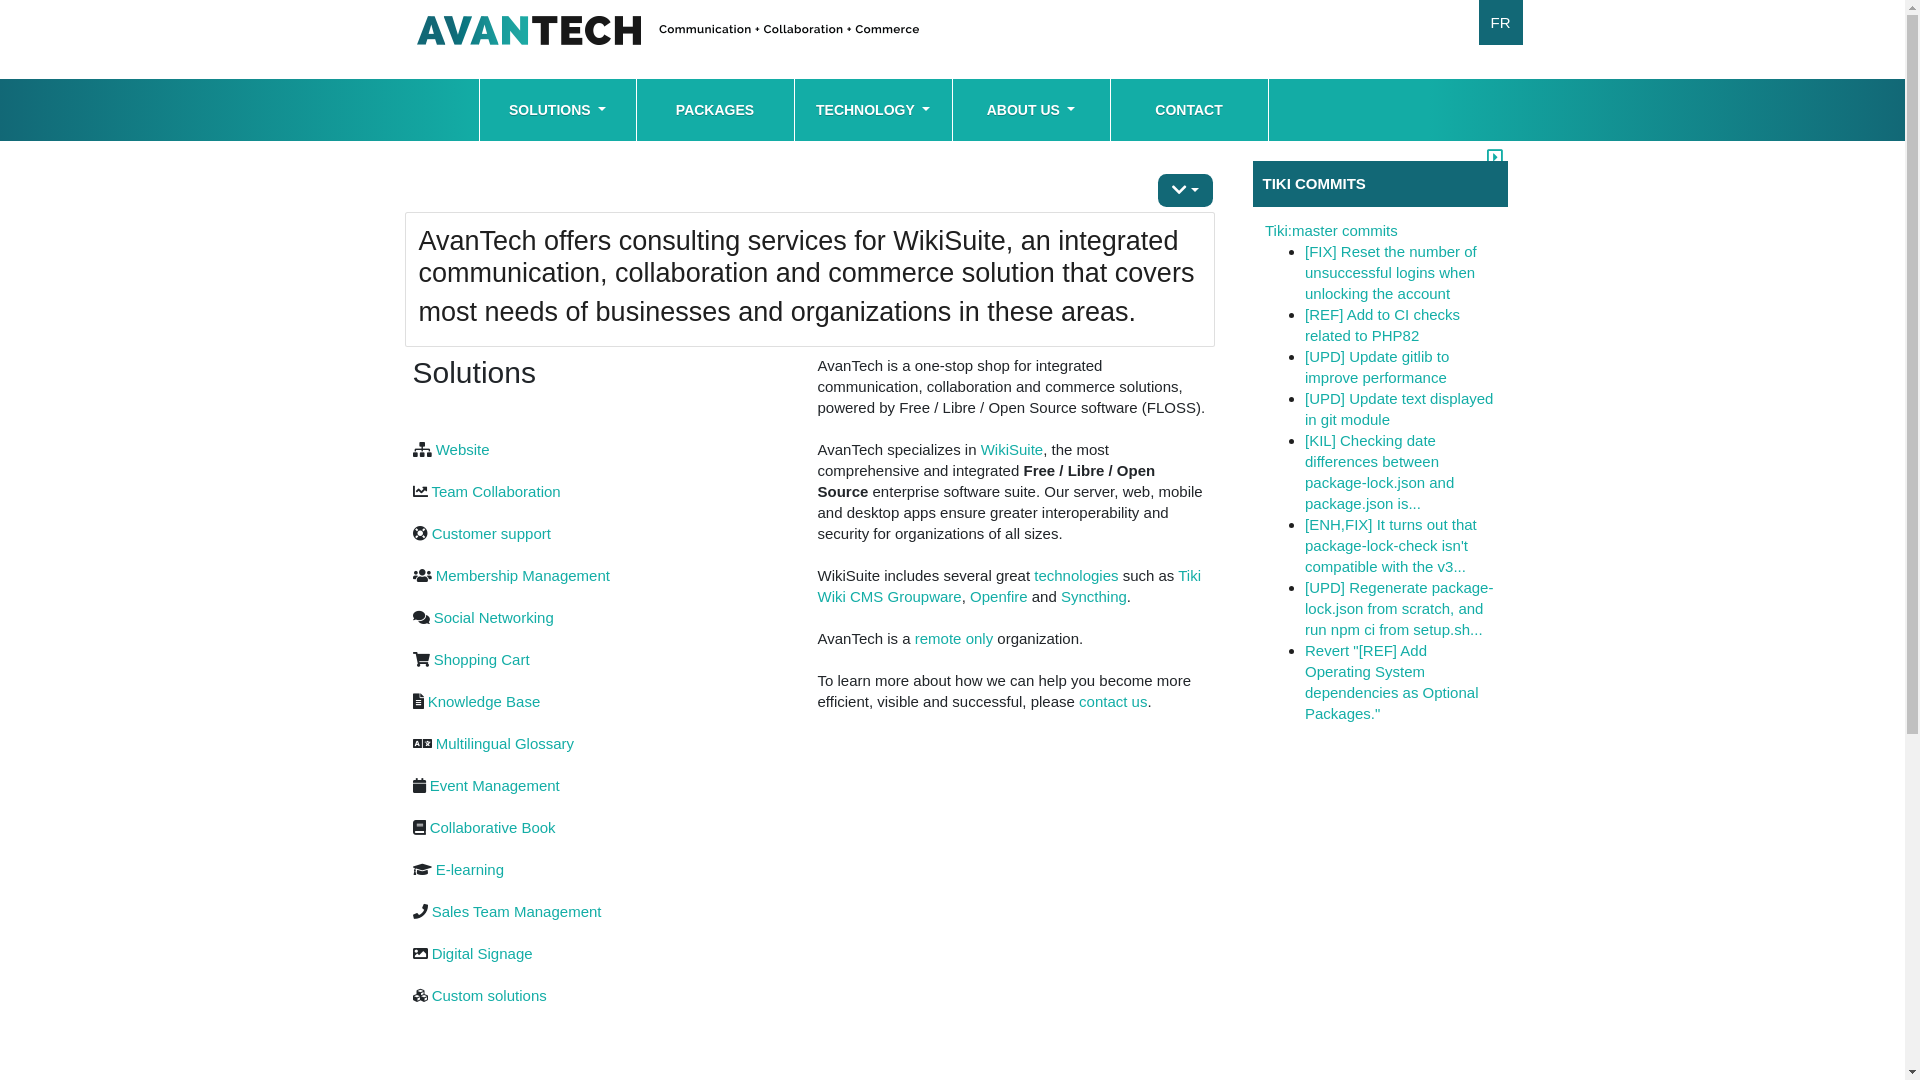  Describe the element at coordinates (492, 534) in the screenshot. I see `Customer support` at that location.